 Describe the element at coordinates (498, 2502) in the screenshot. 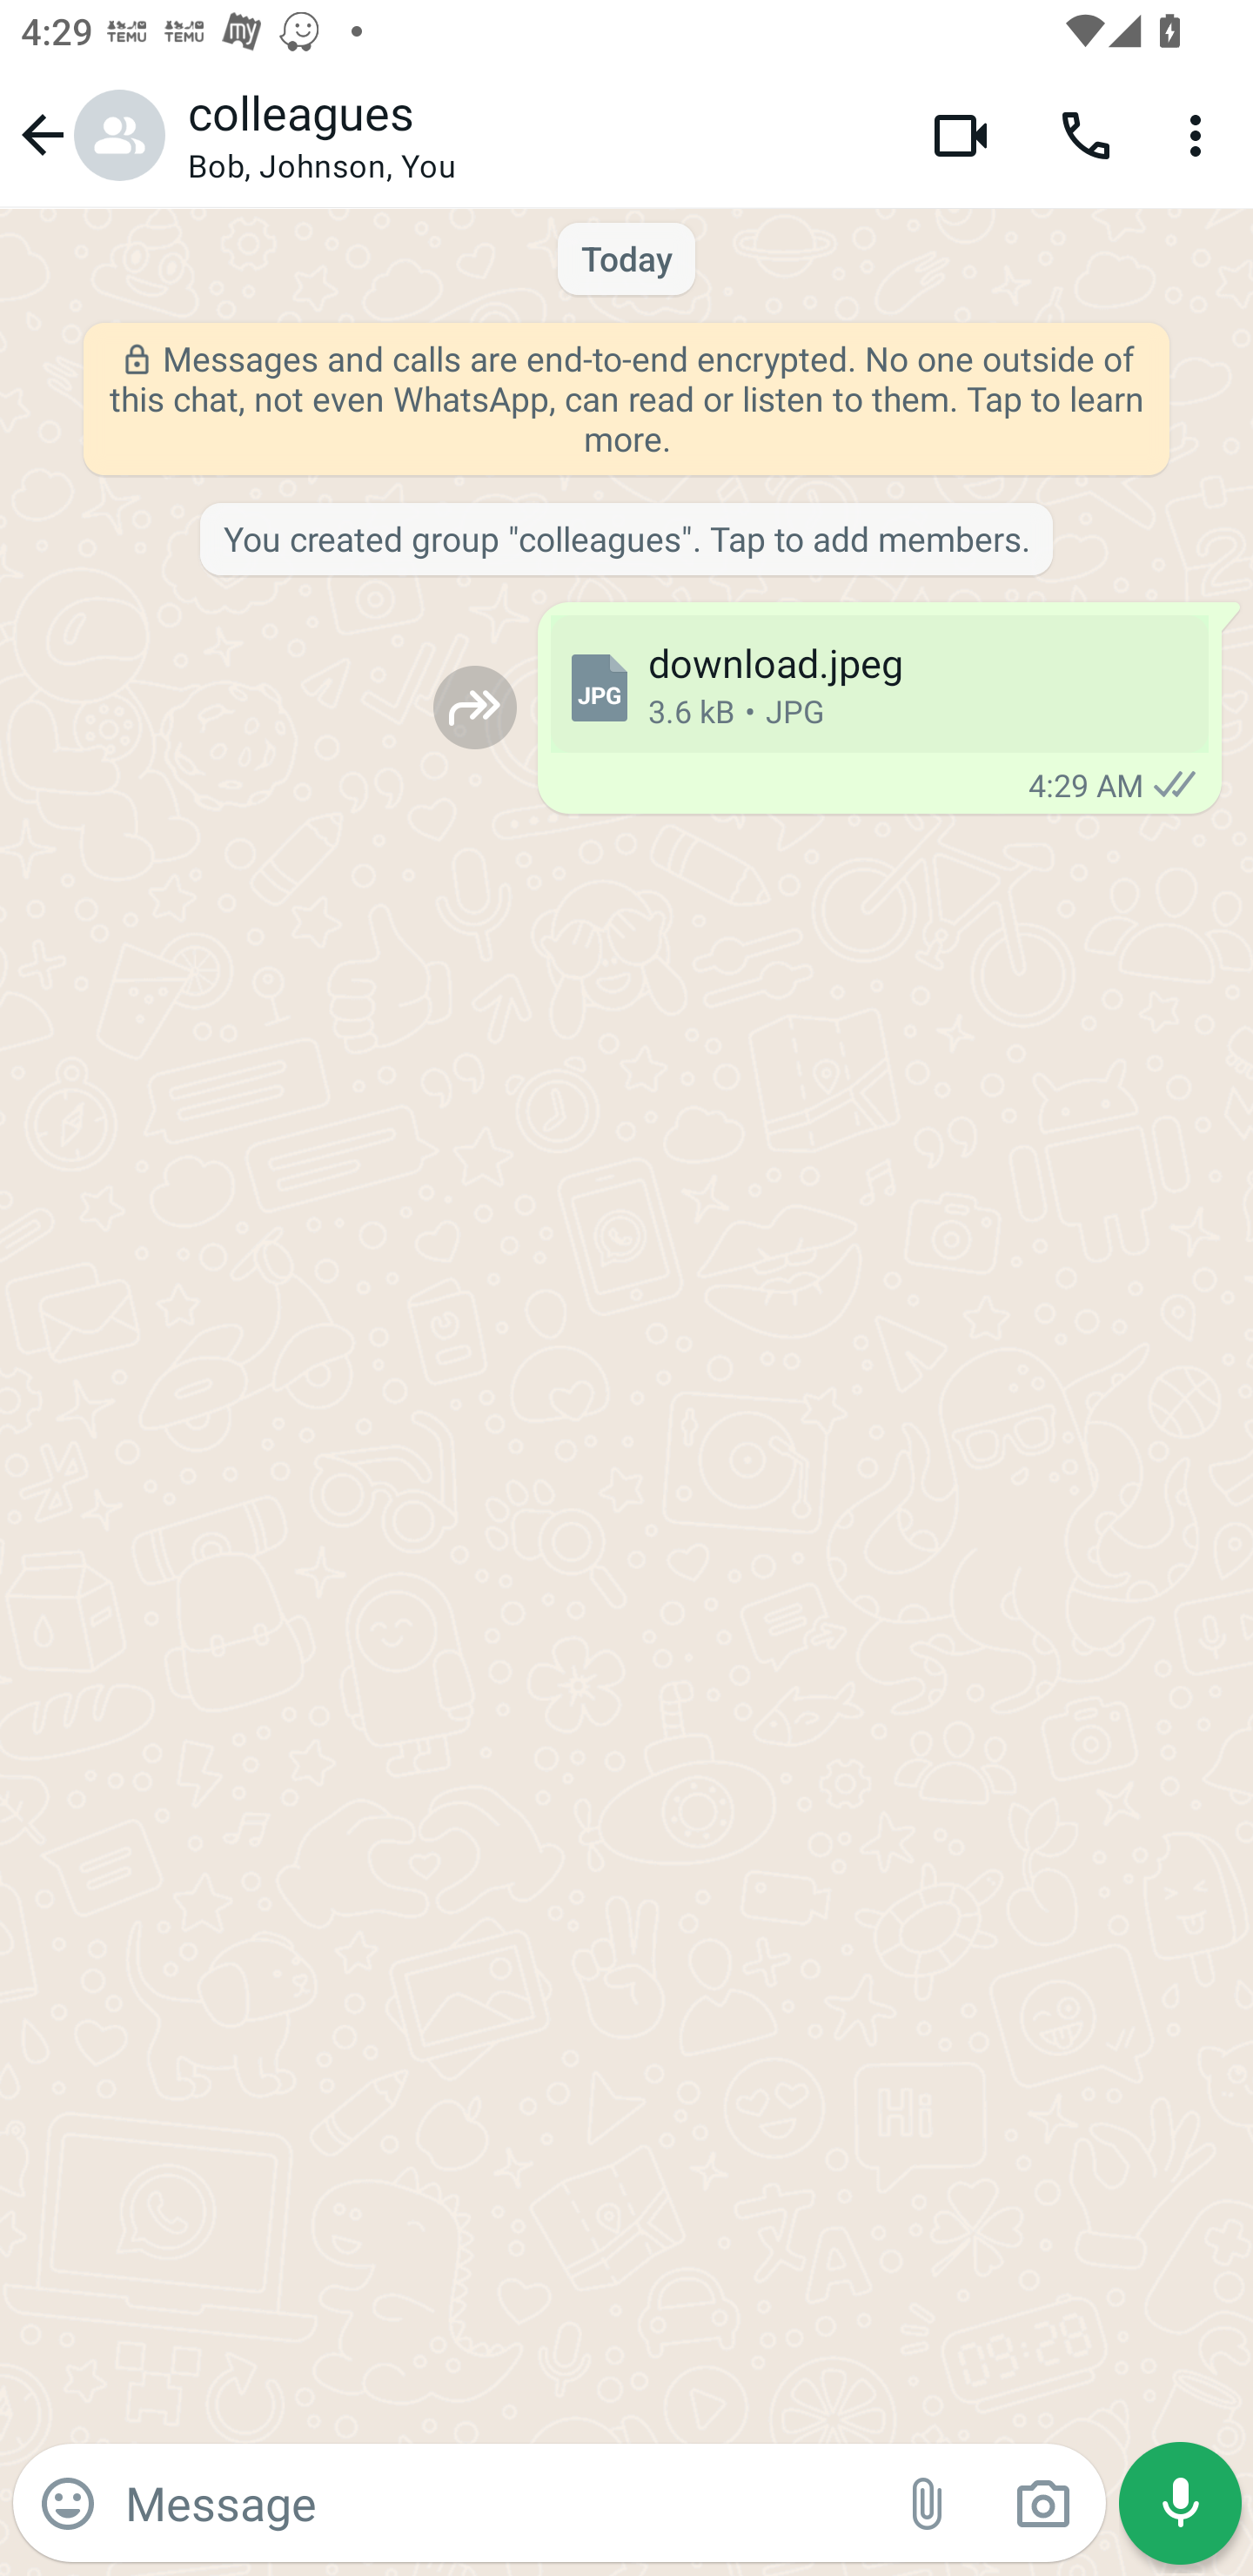

I see `Message` at that location.